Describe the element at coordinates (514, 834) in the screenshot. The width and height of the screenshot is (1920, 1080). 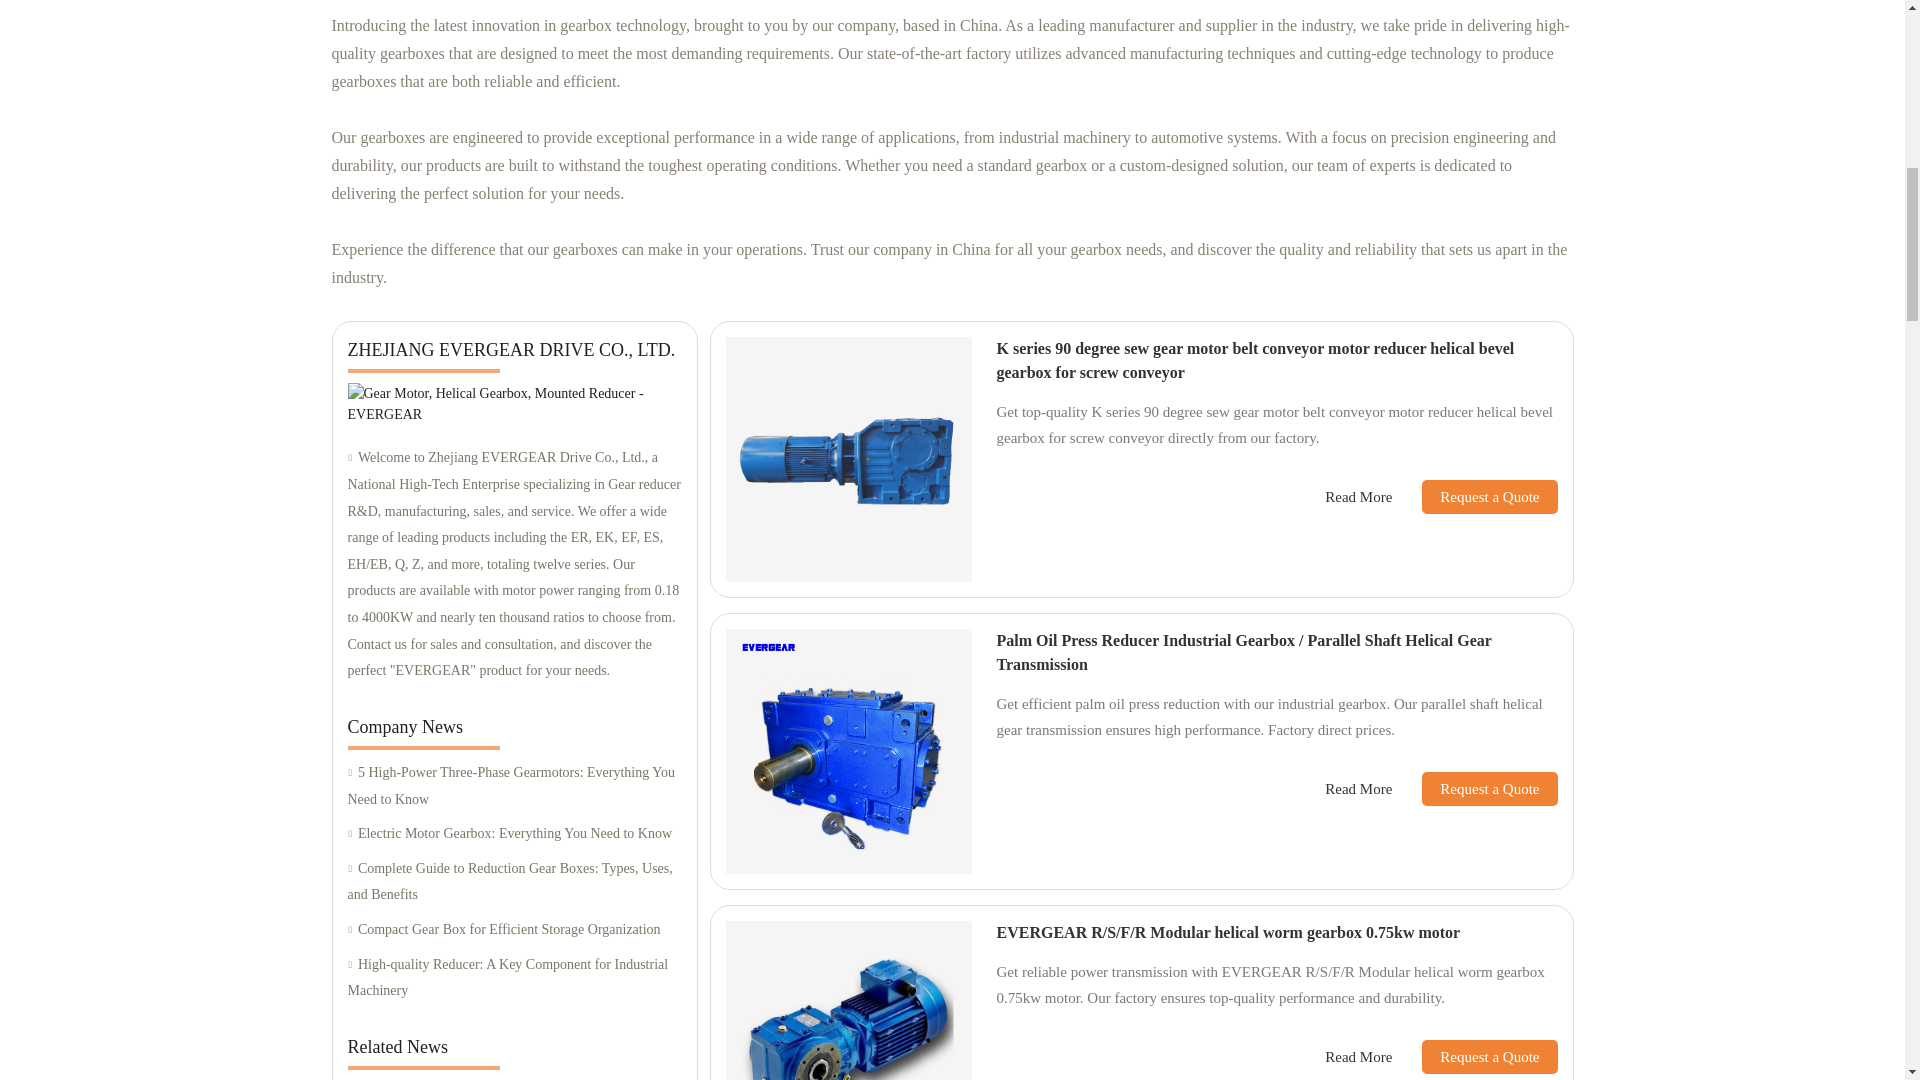
I see `Electric Motor Gearbox: Everything You Need to Know` at that location.